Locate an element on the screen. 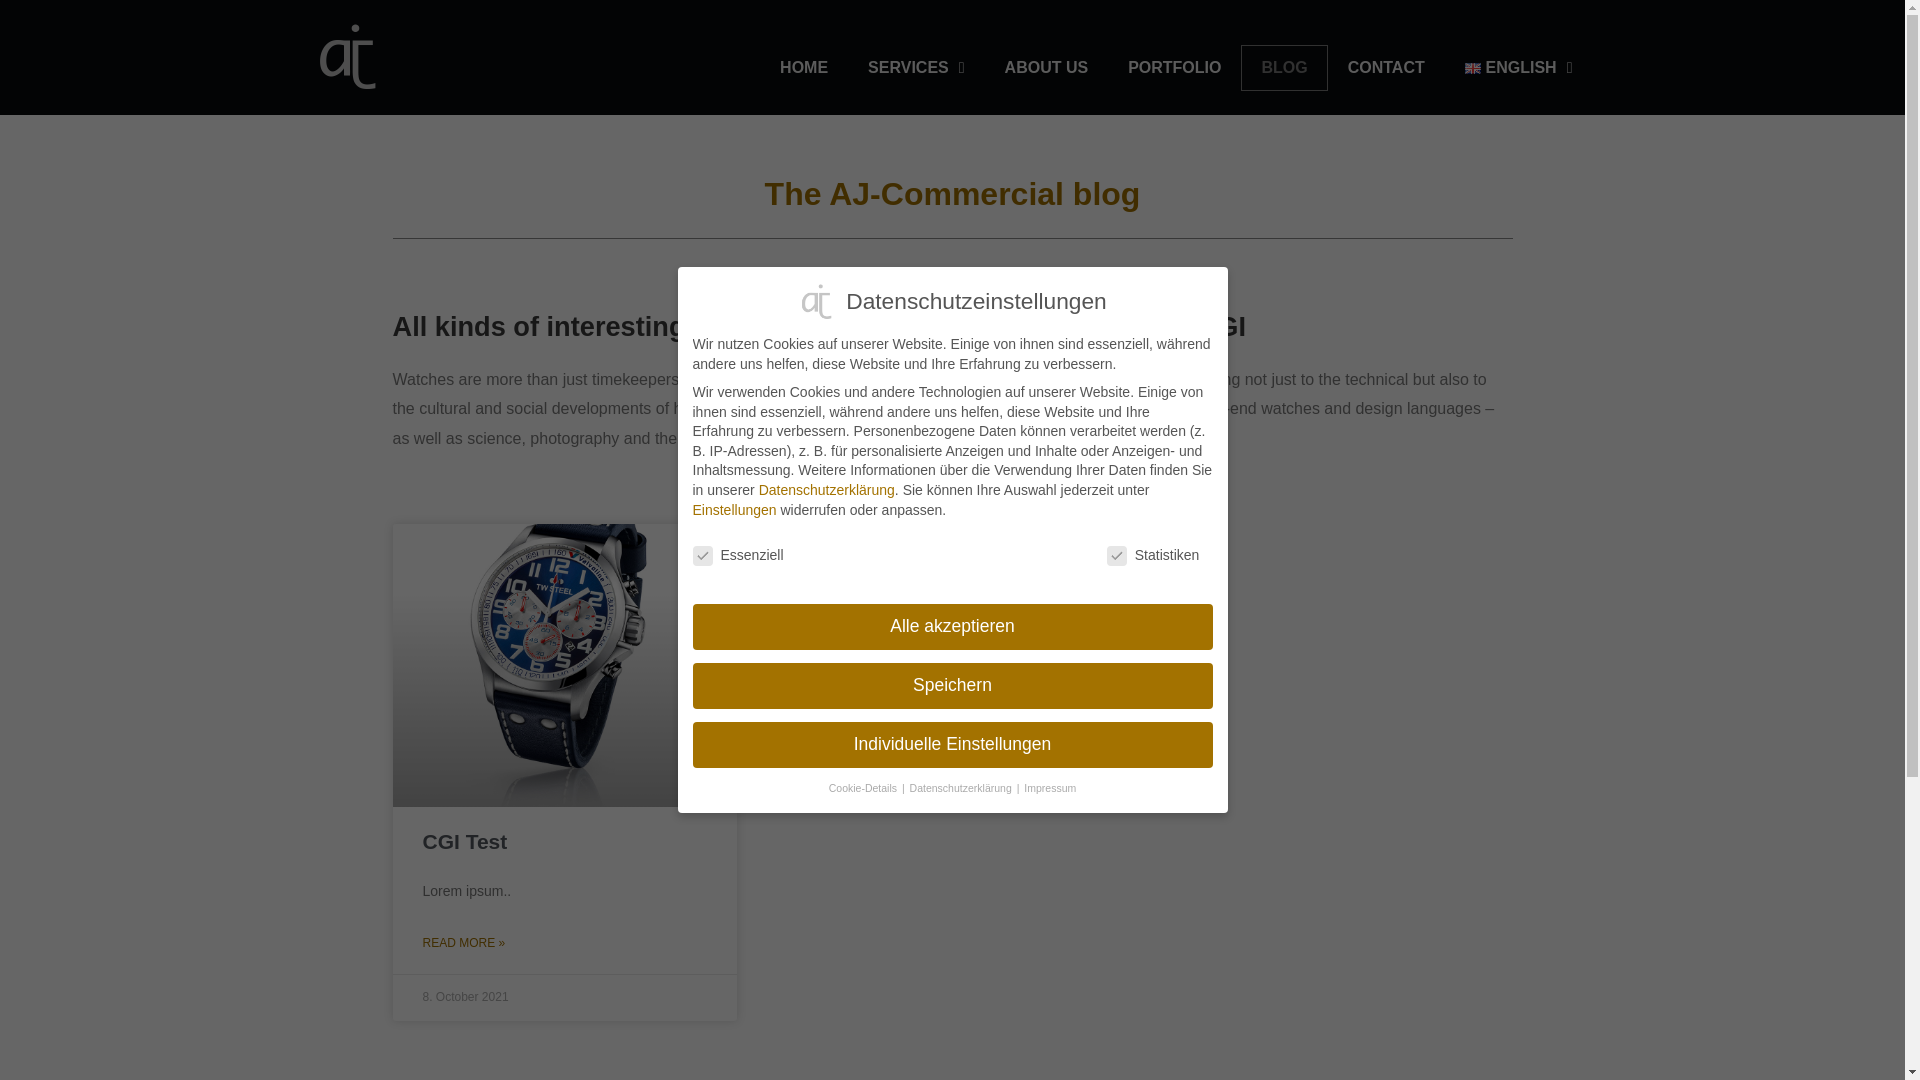 Image resolution: width=1920 pixels, height=1080 pixels. ENGLISH is located at coordinates (1519, 68).